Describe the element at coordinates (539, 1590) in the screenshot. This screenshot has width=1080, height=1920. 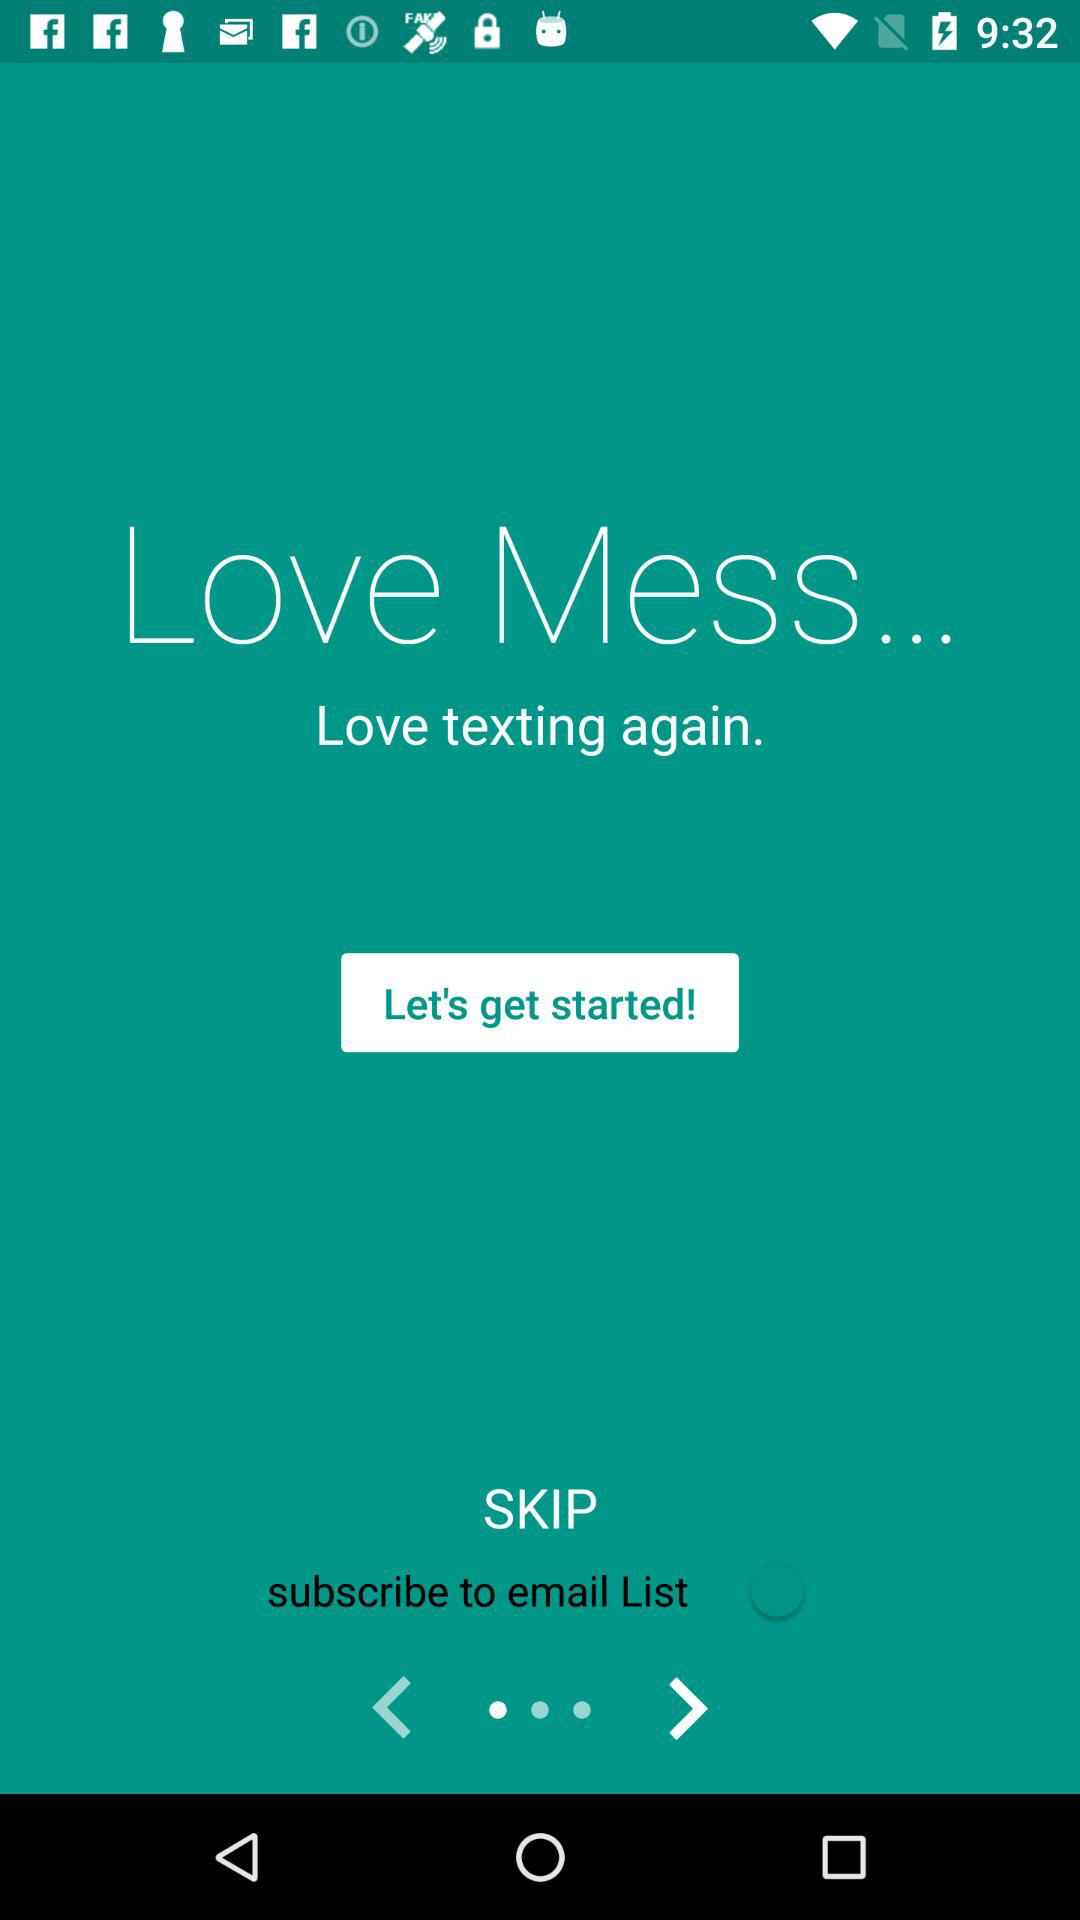
I see `turn off icon below skip icon` at that location.